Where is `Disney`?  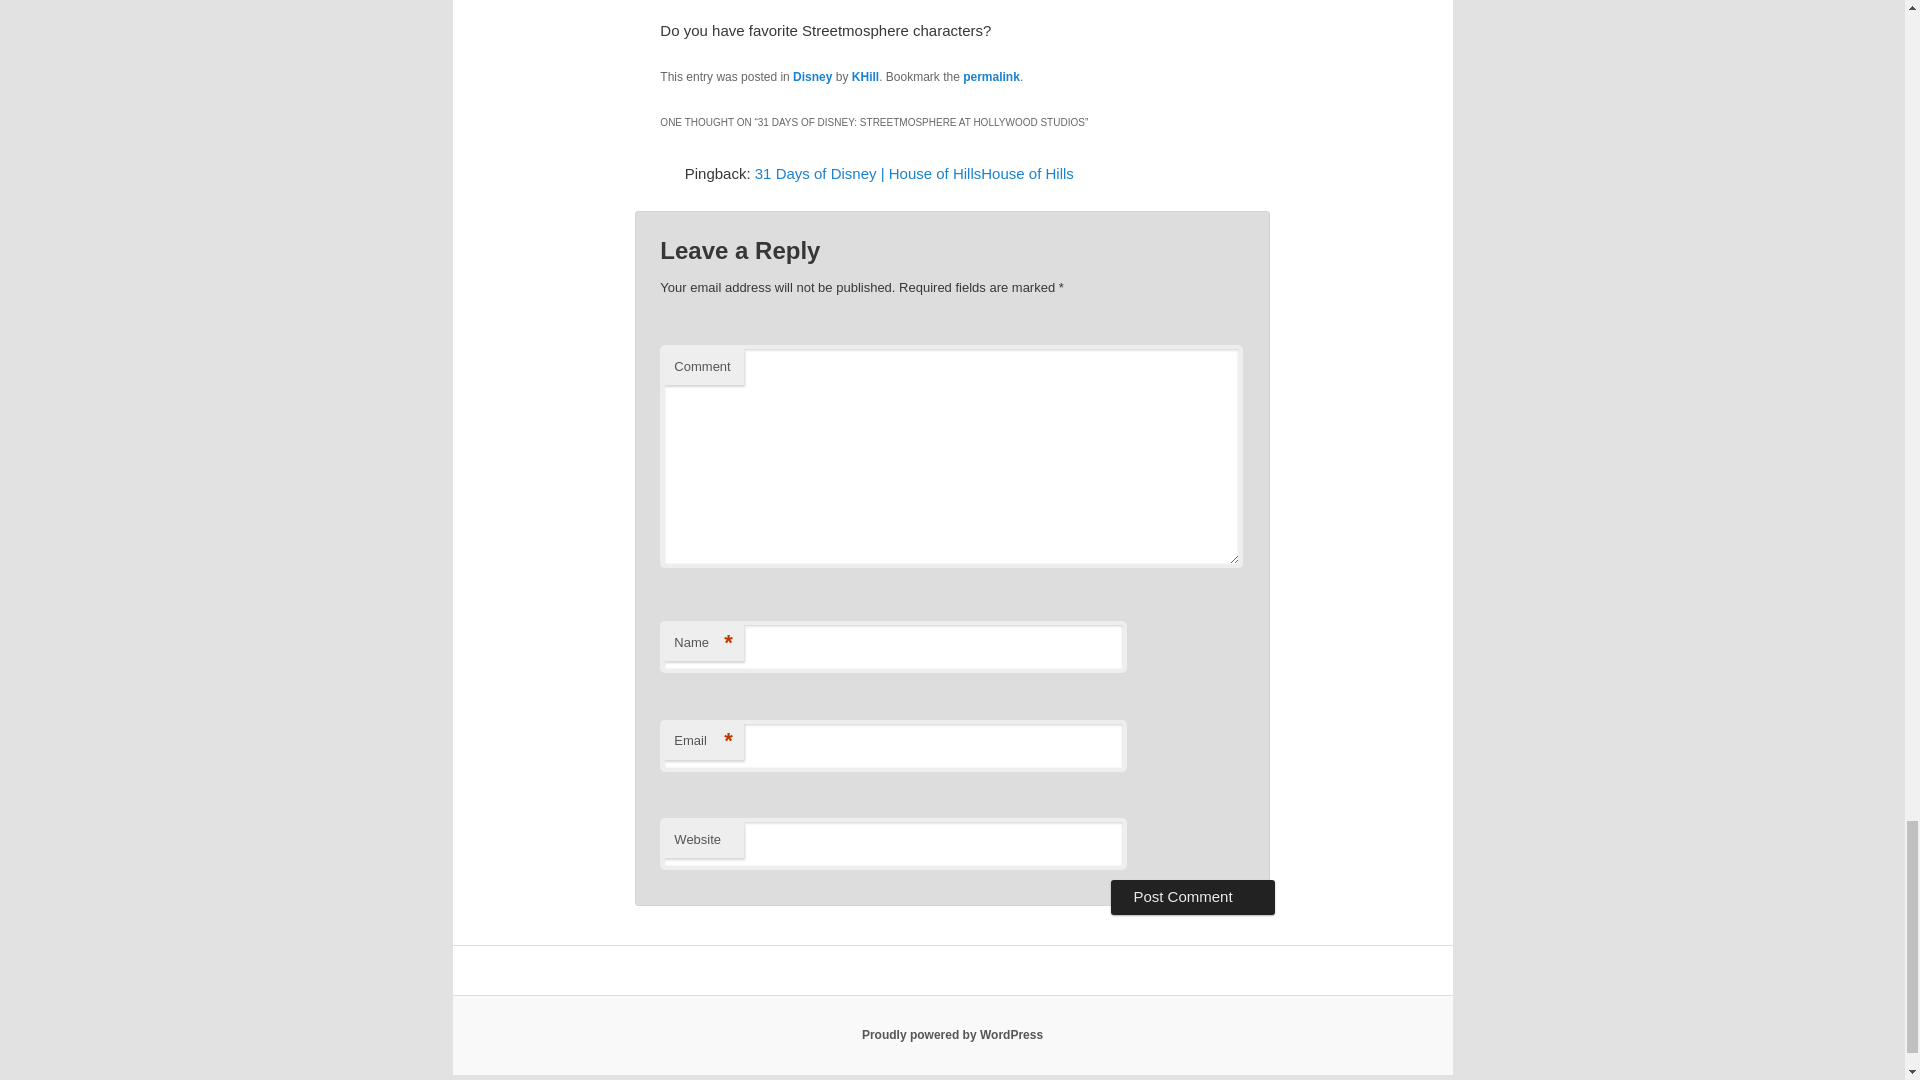
Disney is located at coordinates (812, 77).